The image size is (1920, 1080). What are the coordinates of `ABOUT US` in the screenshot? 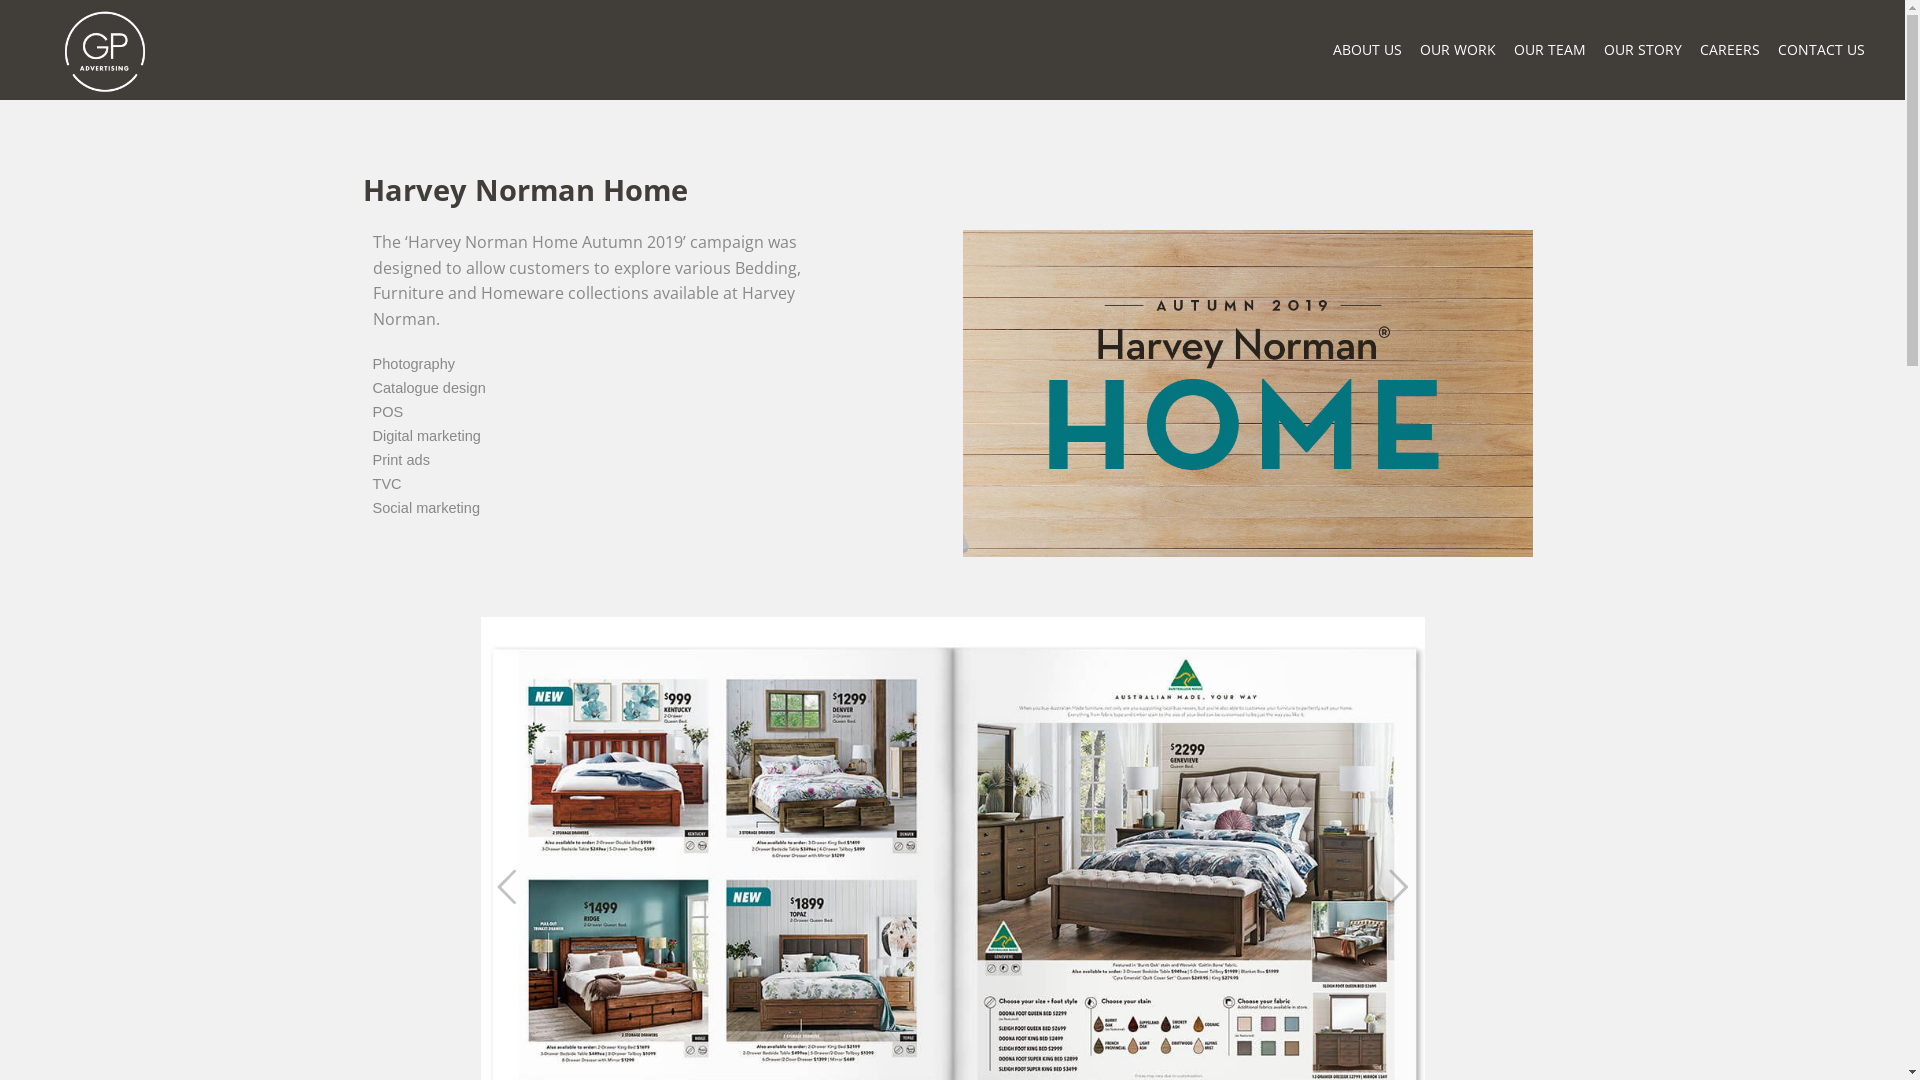 It's located at (1368, 50).